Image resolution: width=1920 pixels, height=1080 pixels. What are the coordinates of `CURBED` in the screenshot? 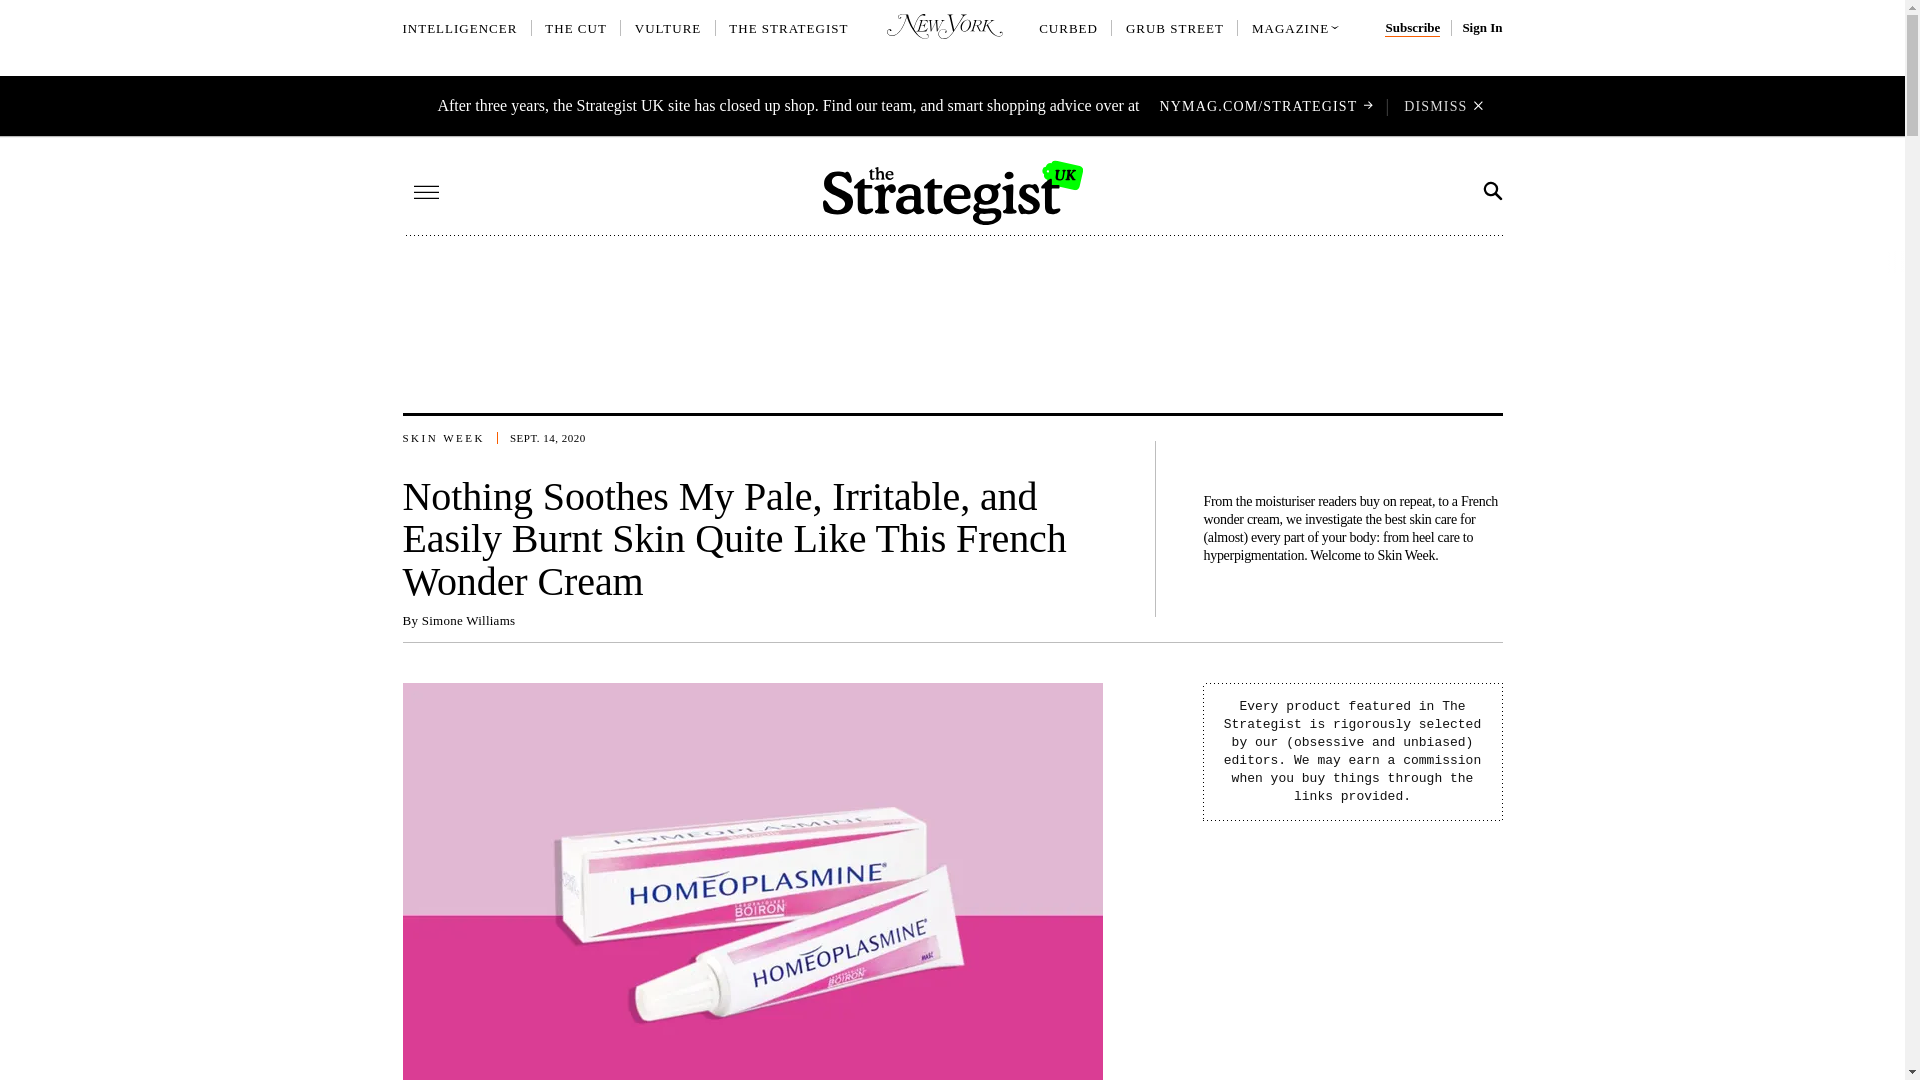 It's located at (1068, 28).